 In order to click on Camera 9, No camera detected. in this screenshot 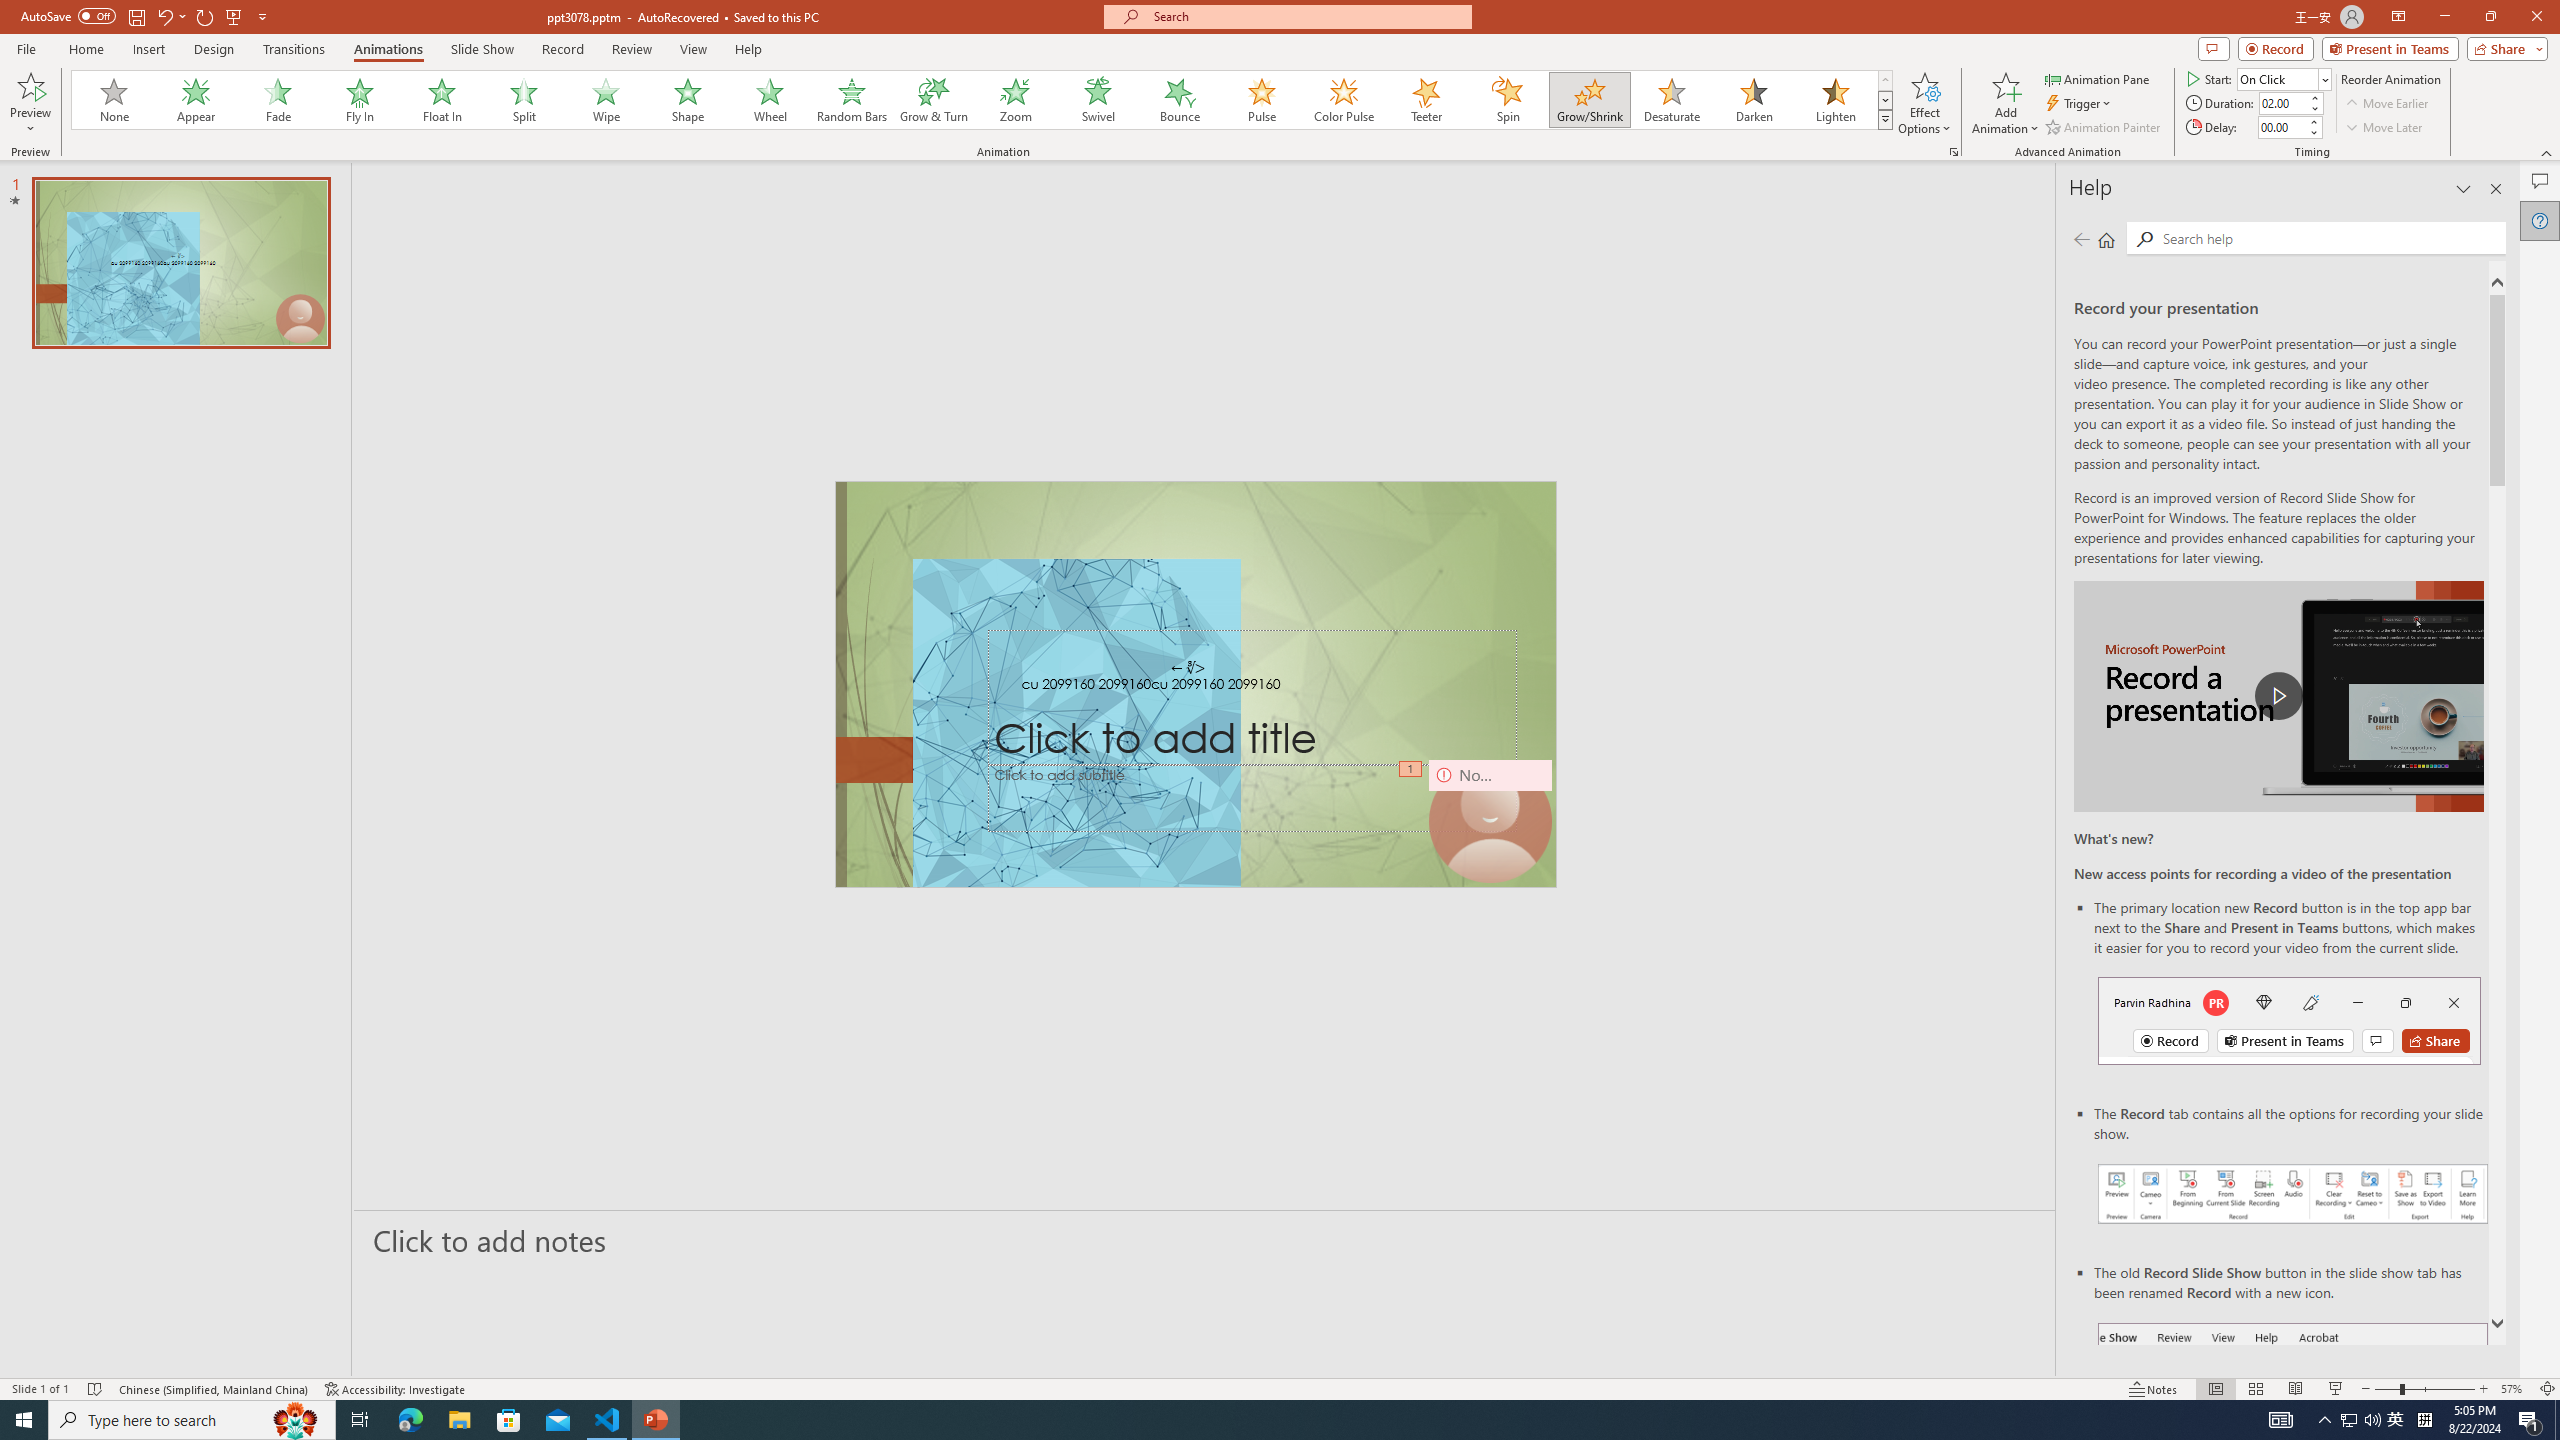, I will do `click(1489, 821)`.